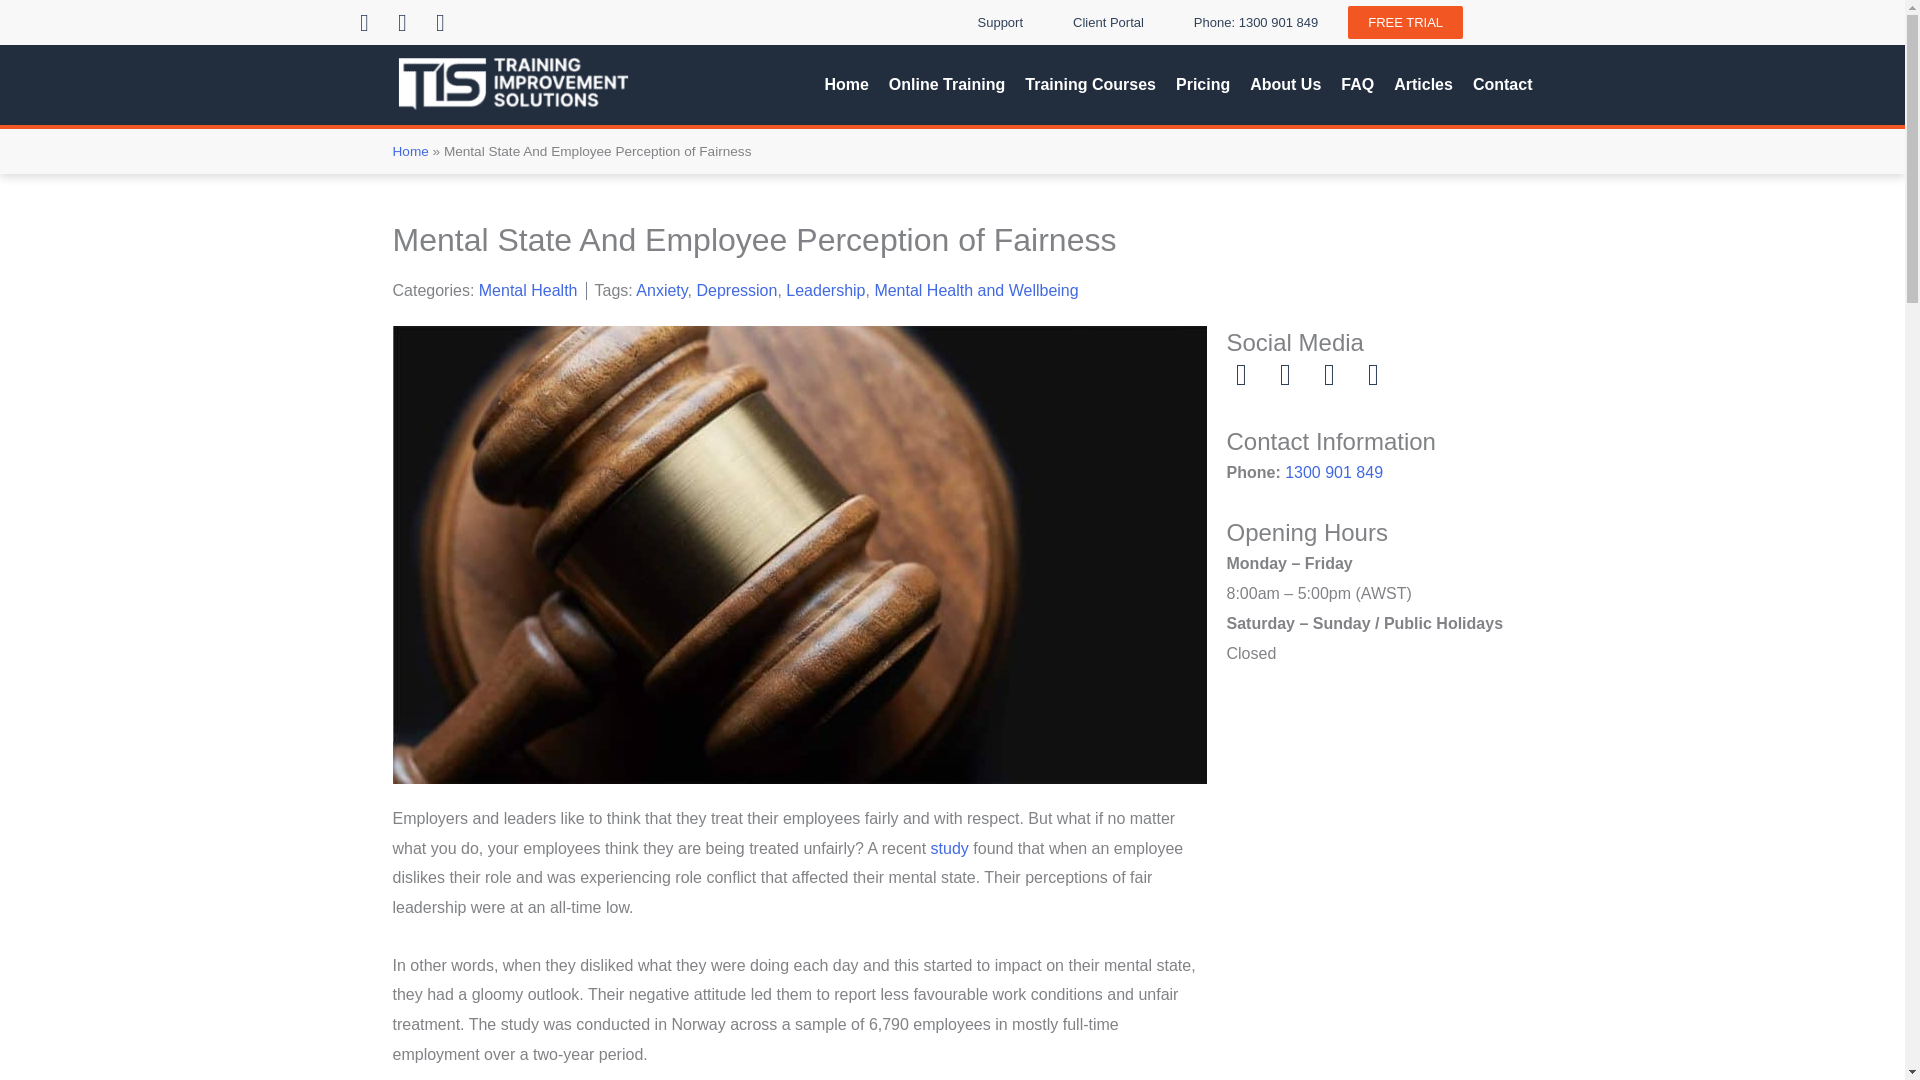 The image size is (1920, 1080). Describe the element at coordinates (1001, 22) in the screenshot. I see `Support` at that location.